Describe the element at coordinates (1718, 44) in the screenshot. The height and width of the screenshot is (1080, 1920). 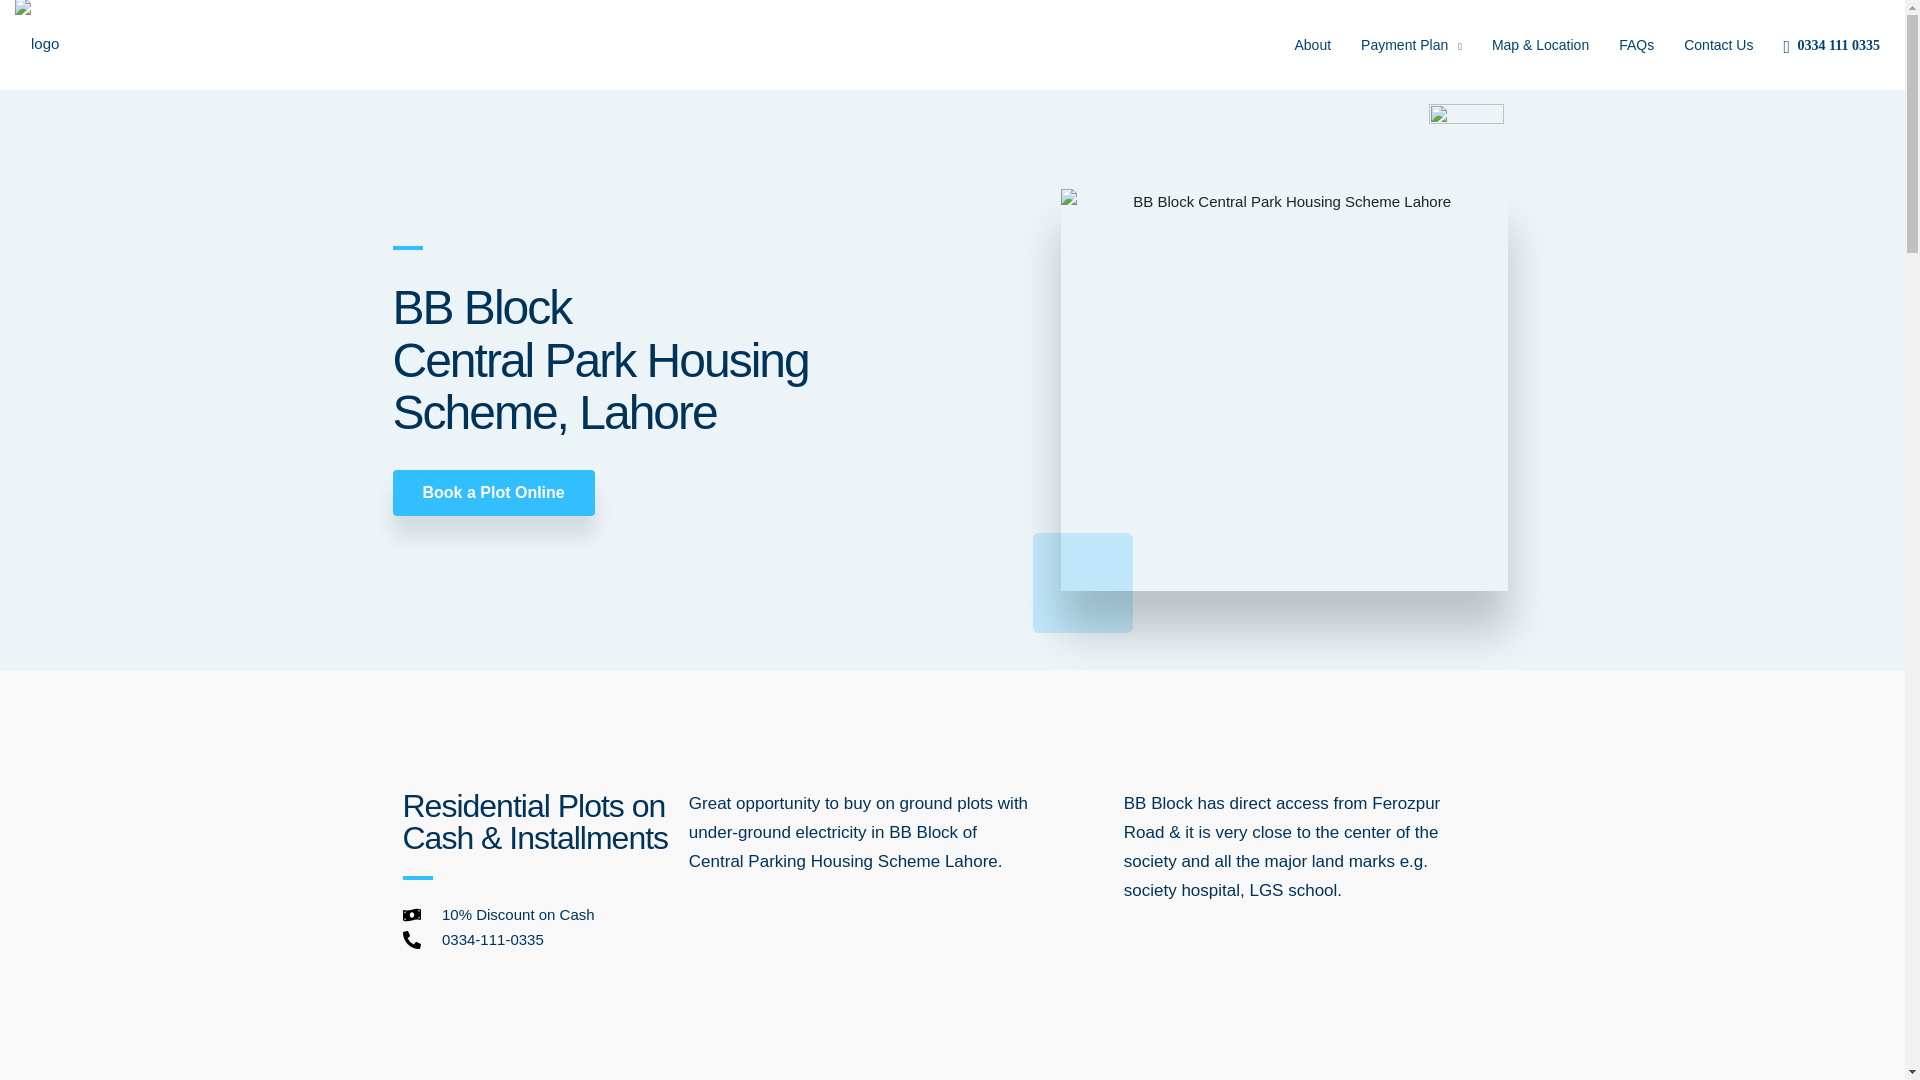
I see `Contact Us` at that location.